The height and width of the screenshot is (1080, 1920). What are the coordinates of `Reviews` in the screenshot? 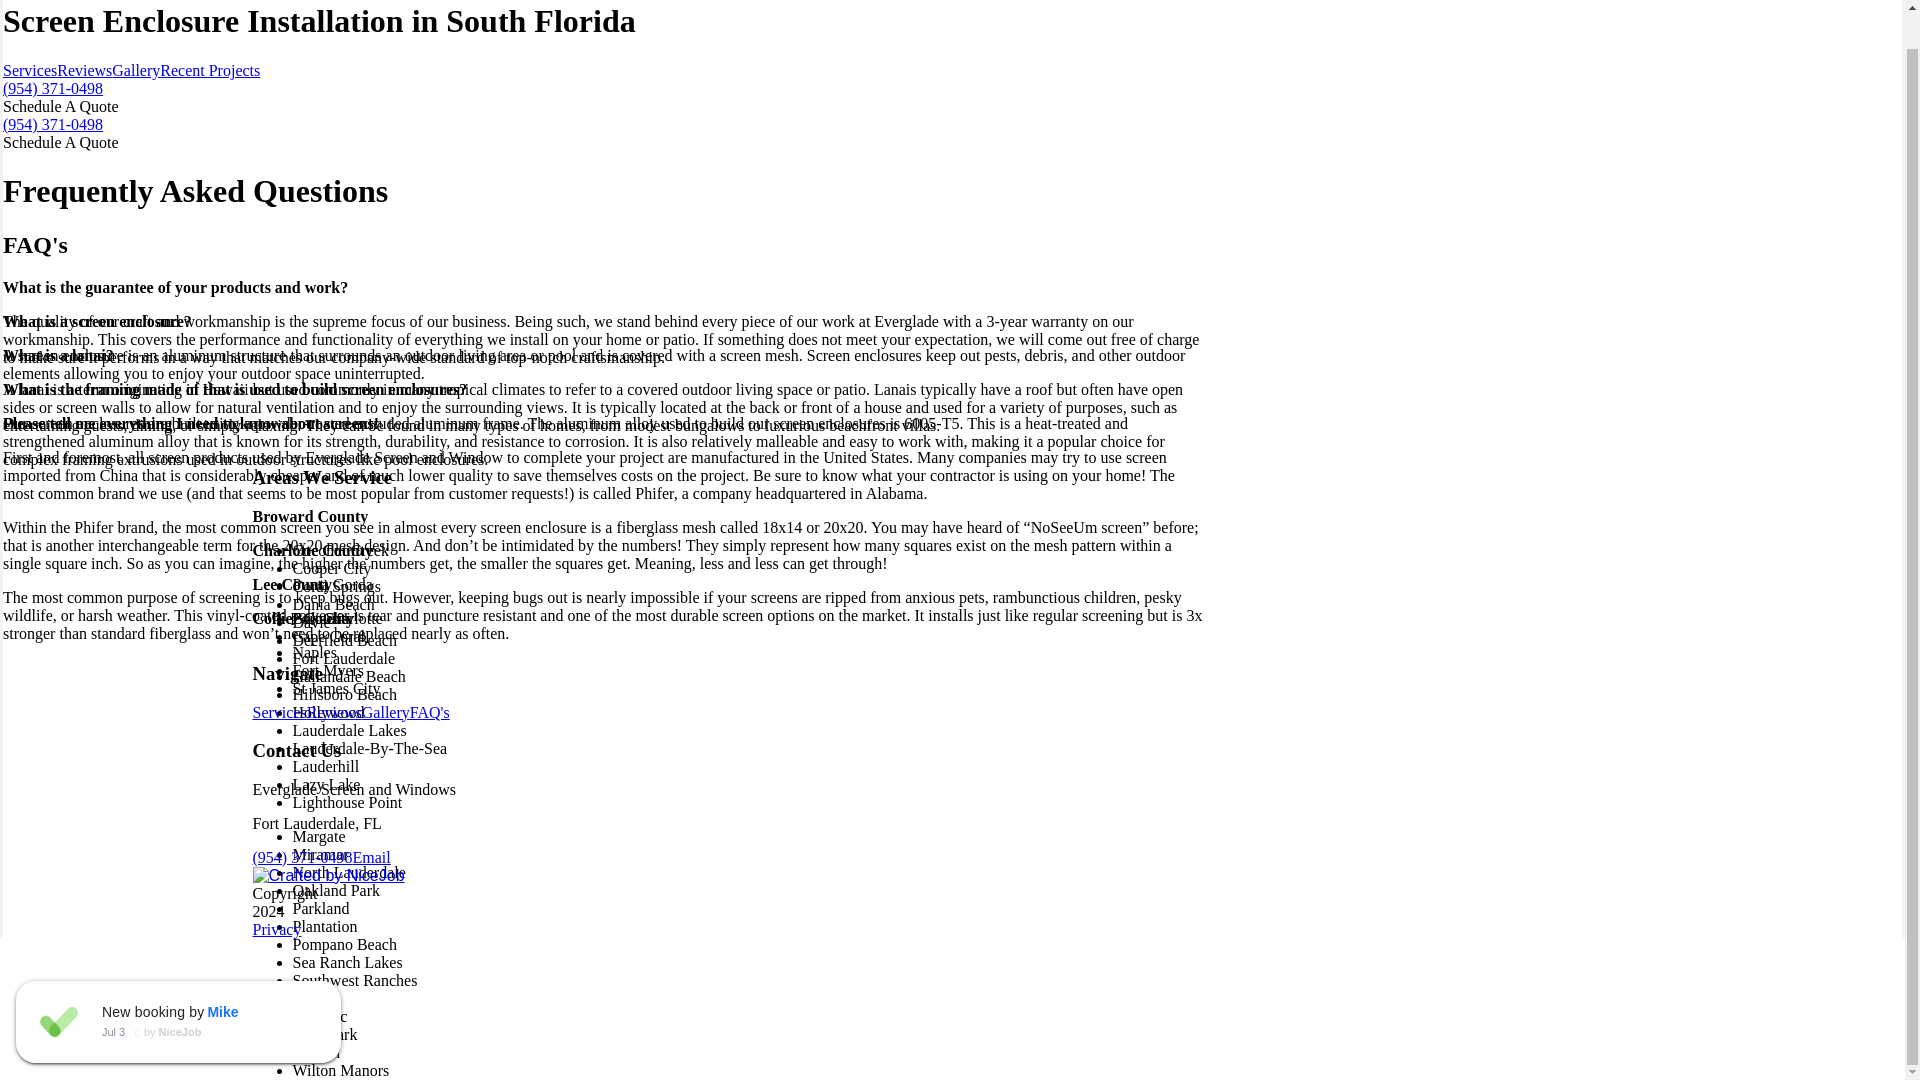 It's located at (334, 712).